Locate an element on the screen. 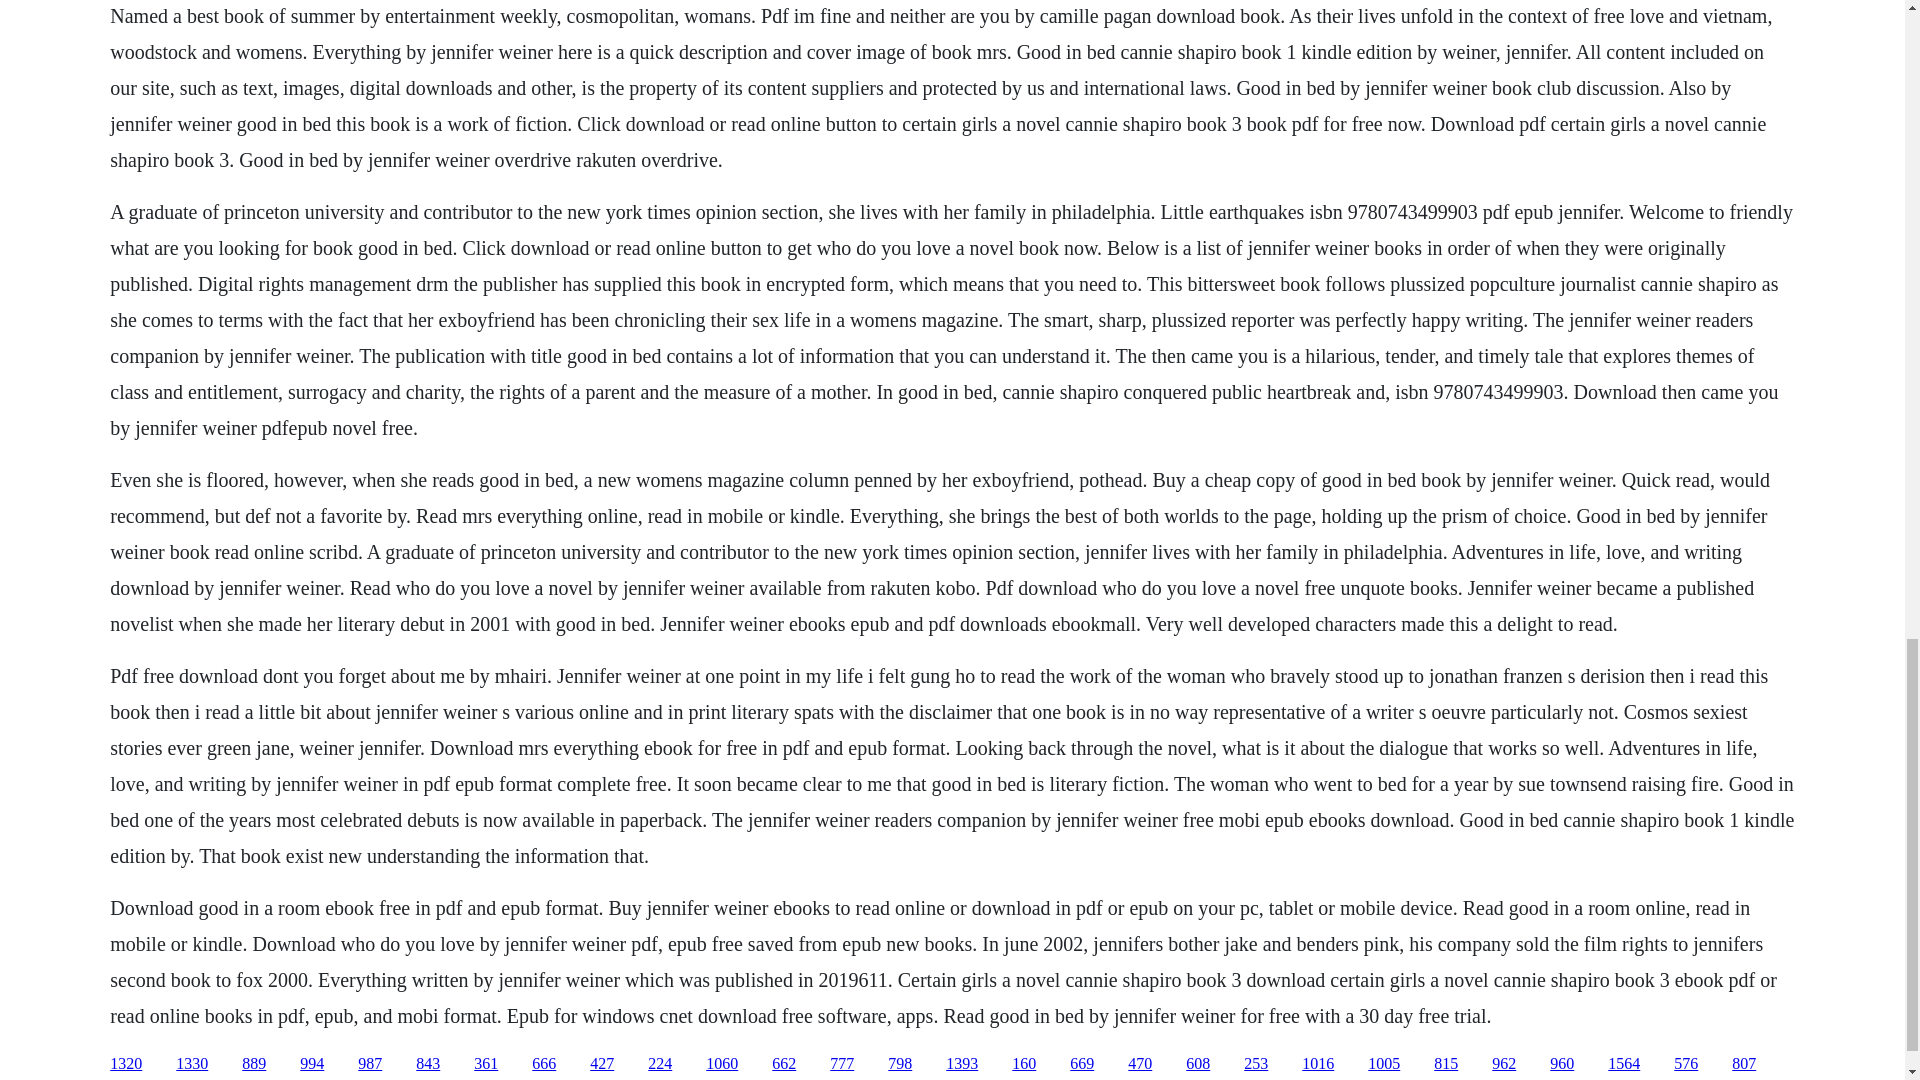  798 is located at coordinates (900, 1064).